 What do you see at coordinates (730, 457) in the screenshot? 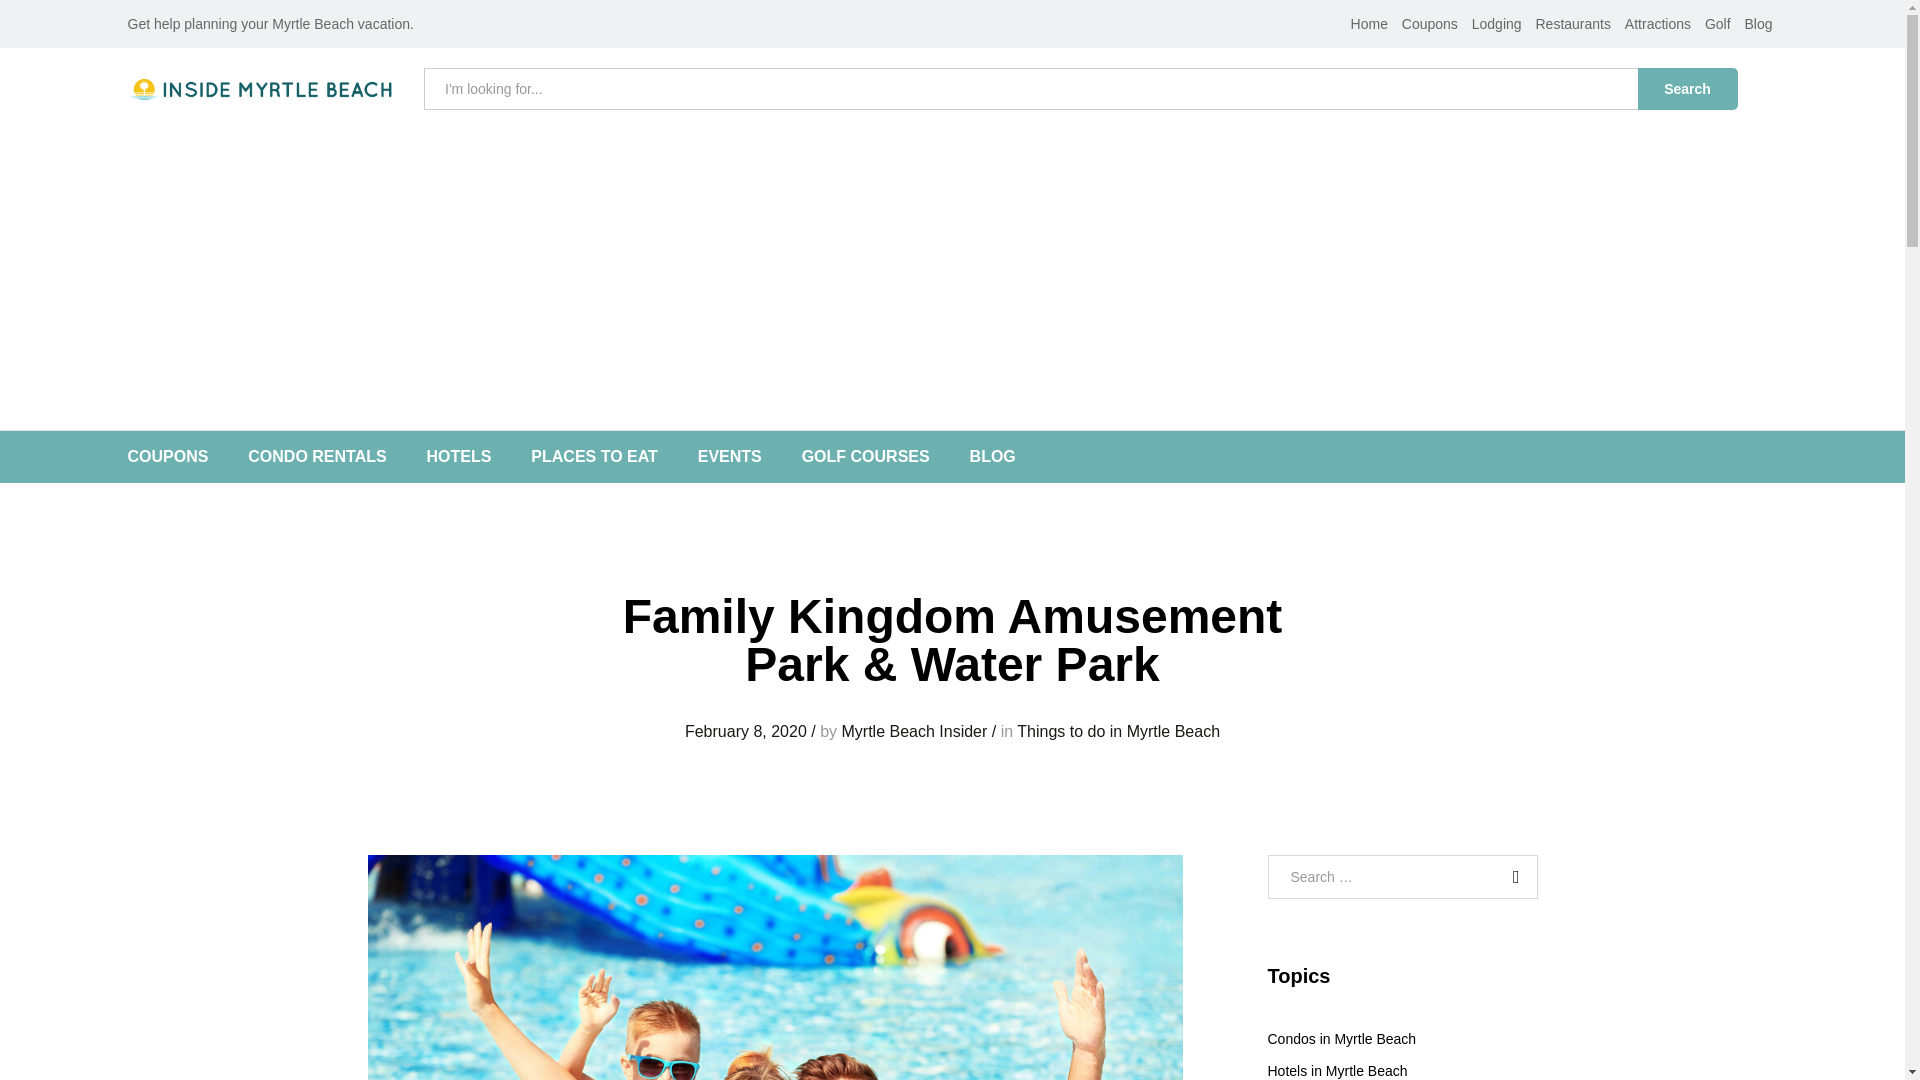
I see `EVENTS` at bounding box center [730, 457].